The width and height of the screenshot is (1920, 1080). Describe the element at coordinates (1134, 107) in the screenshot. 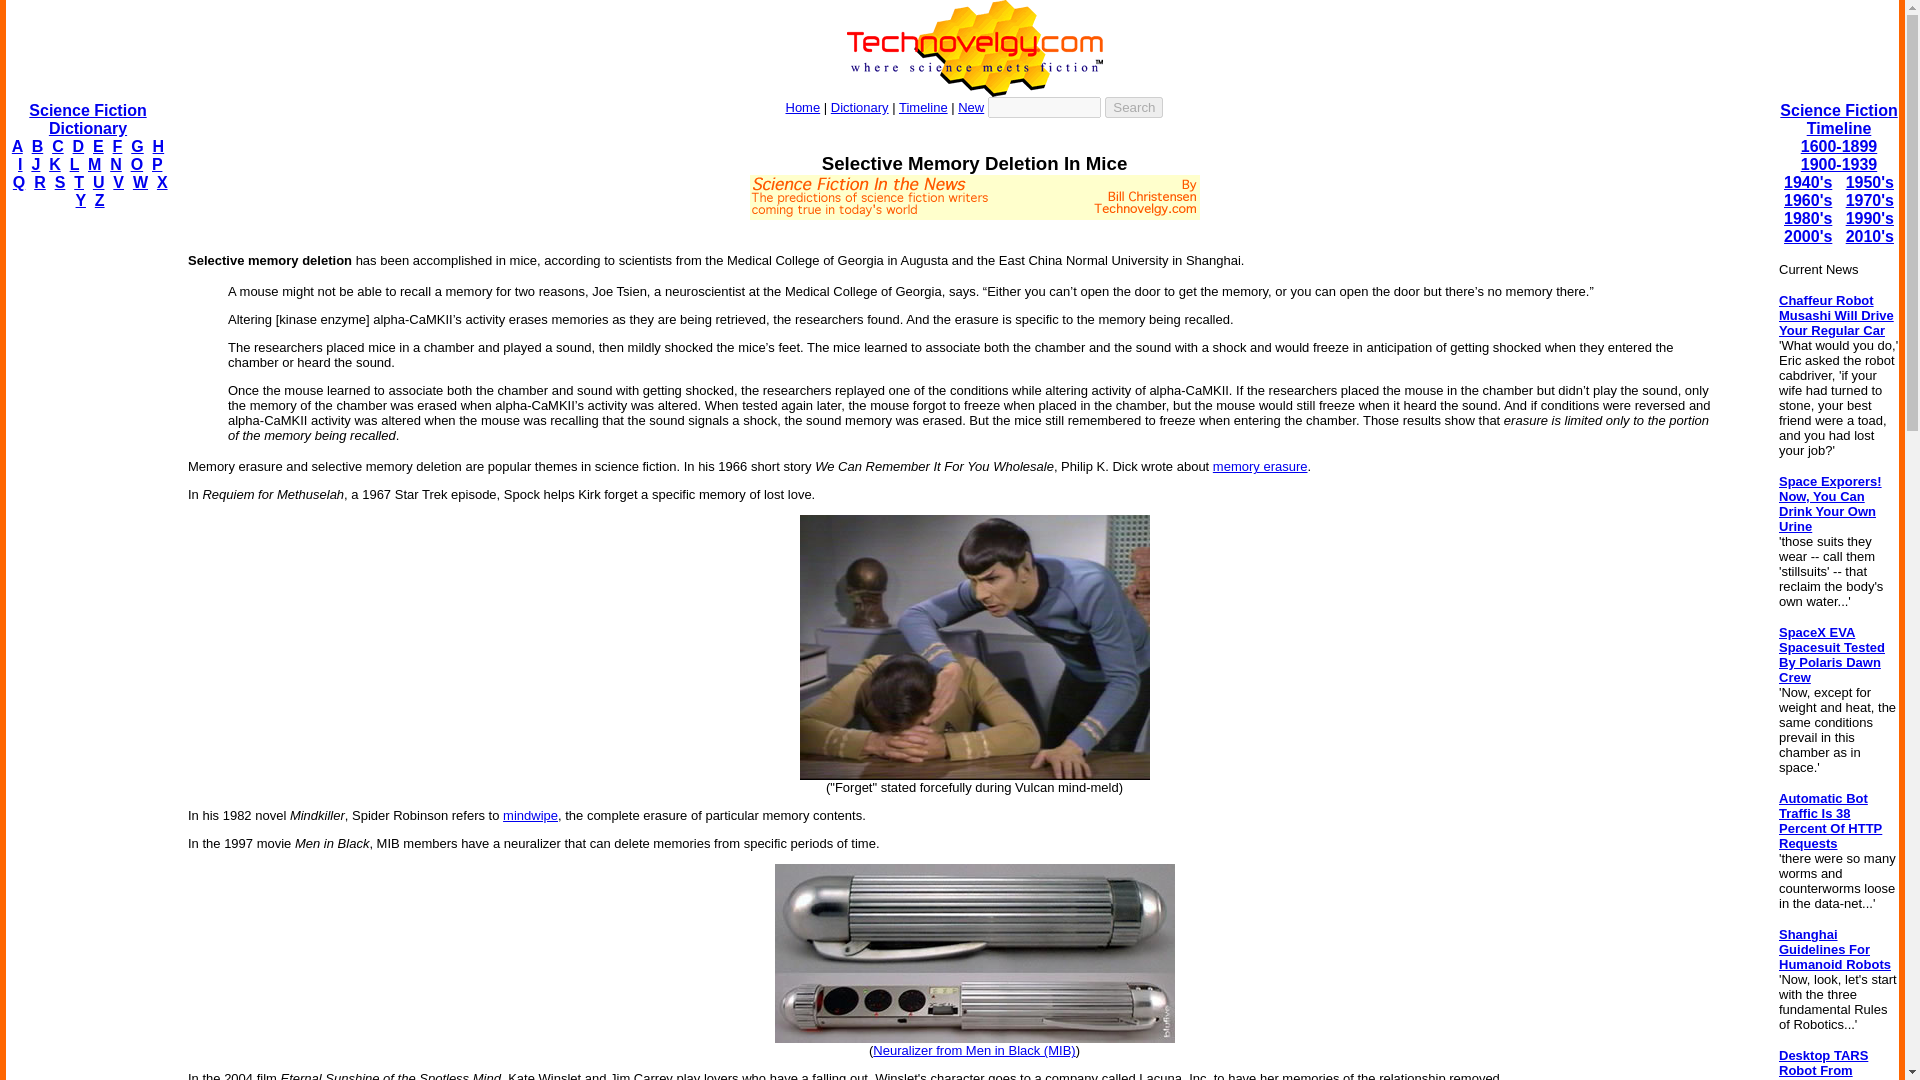

I see `Search` at that location.